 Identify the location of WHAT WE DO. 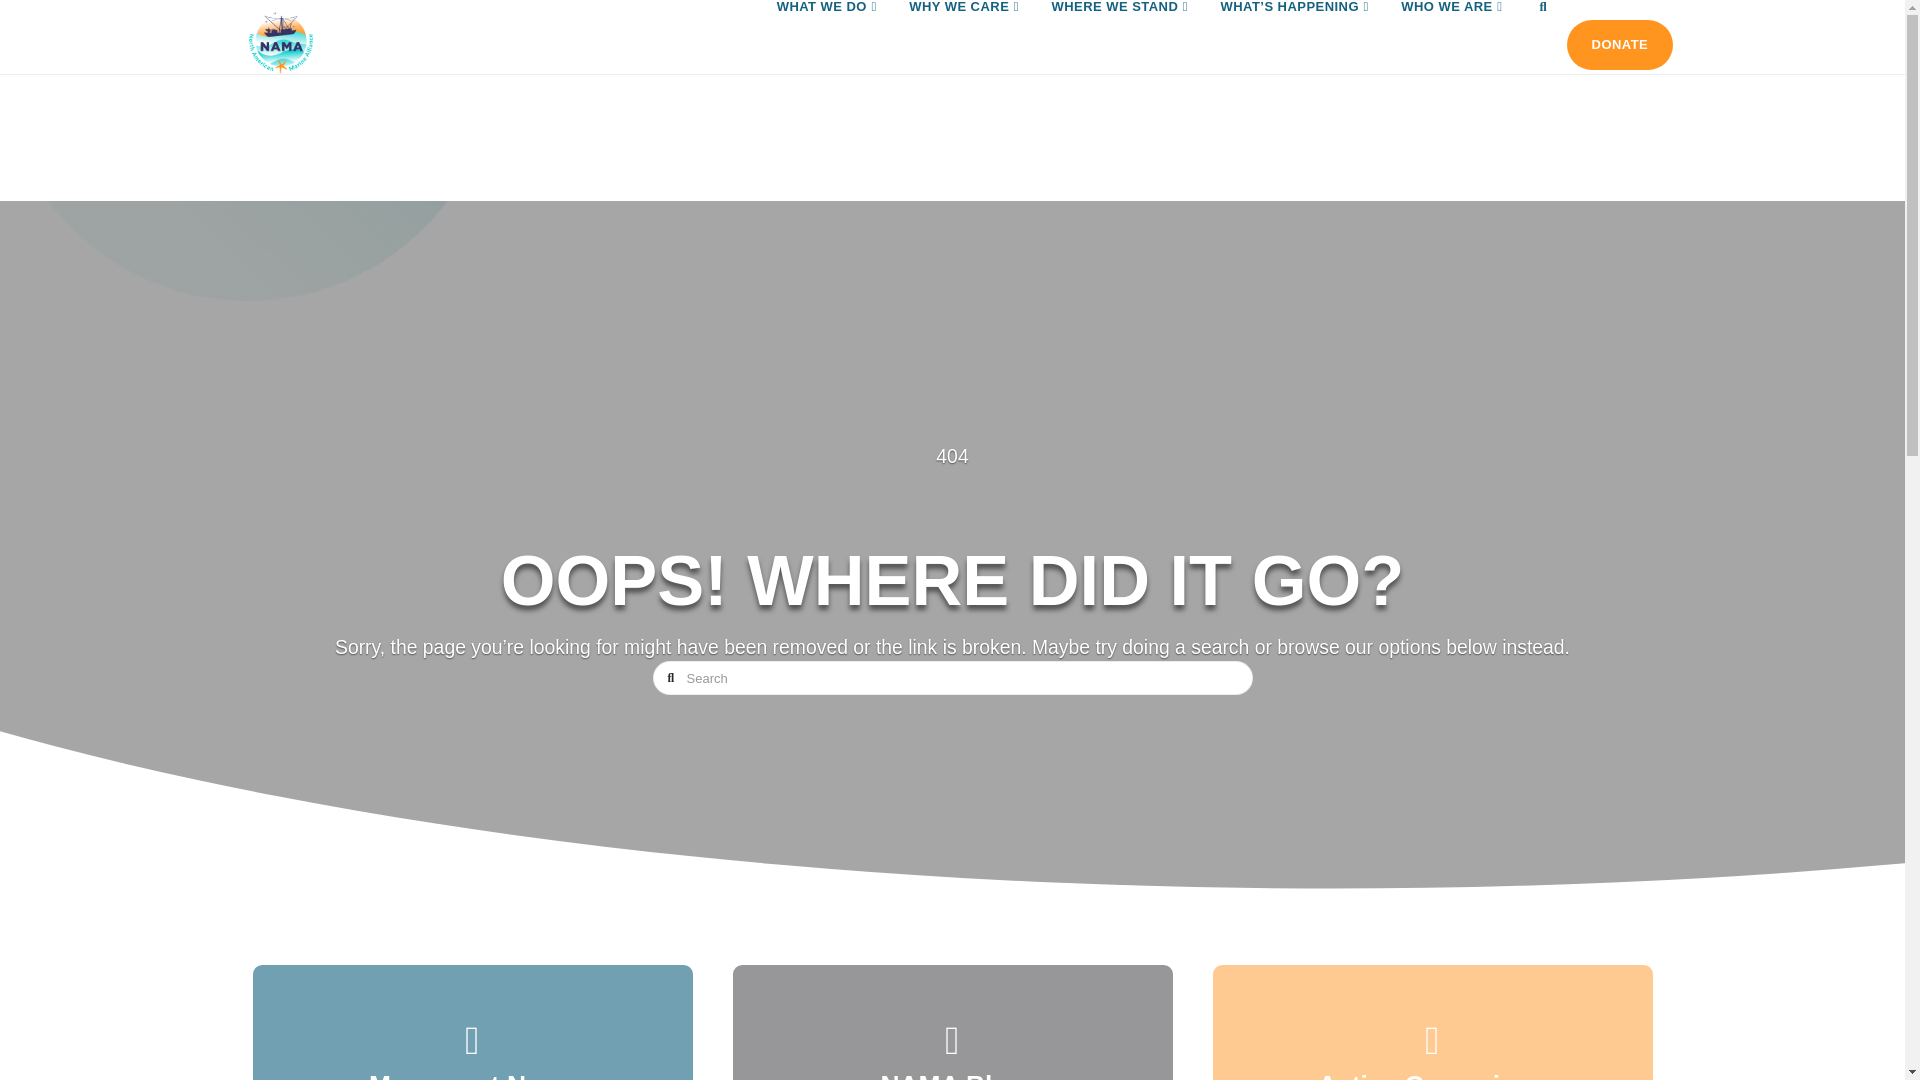
(826, 35).